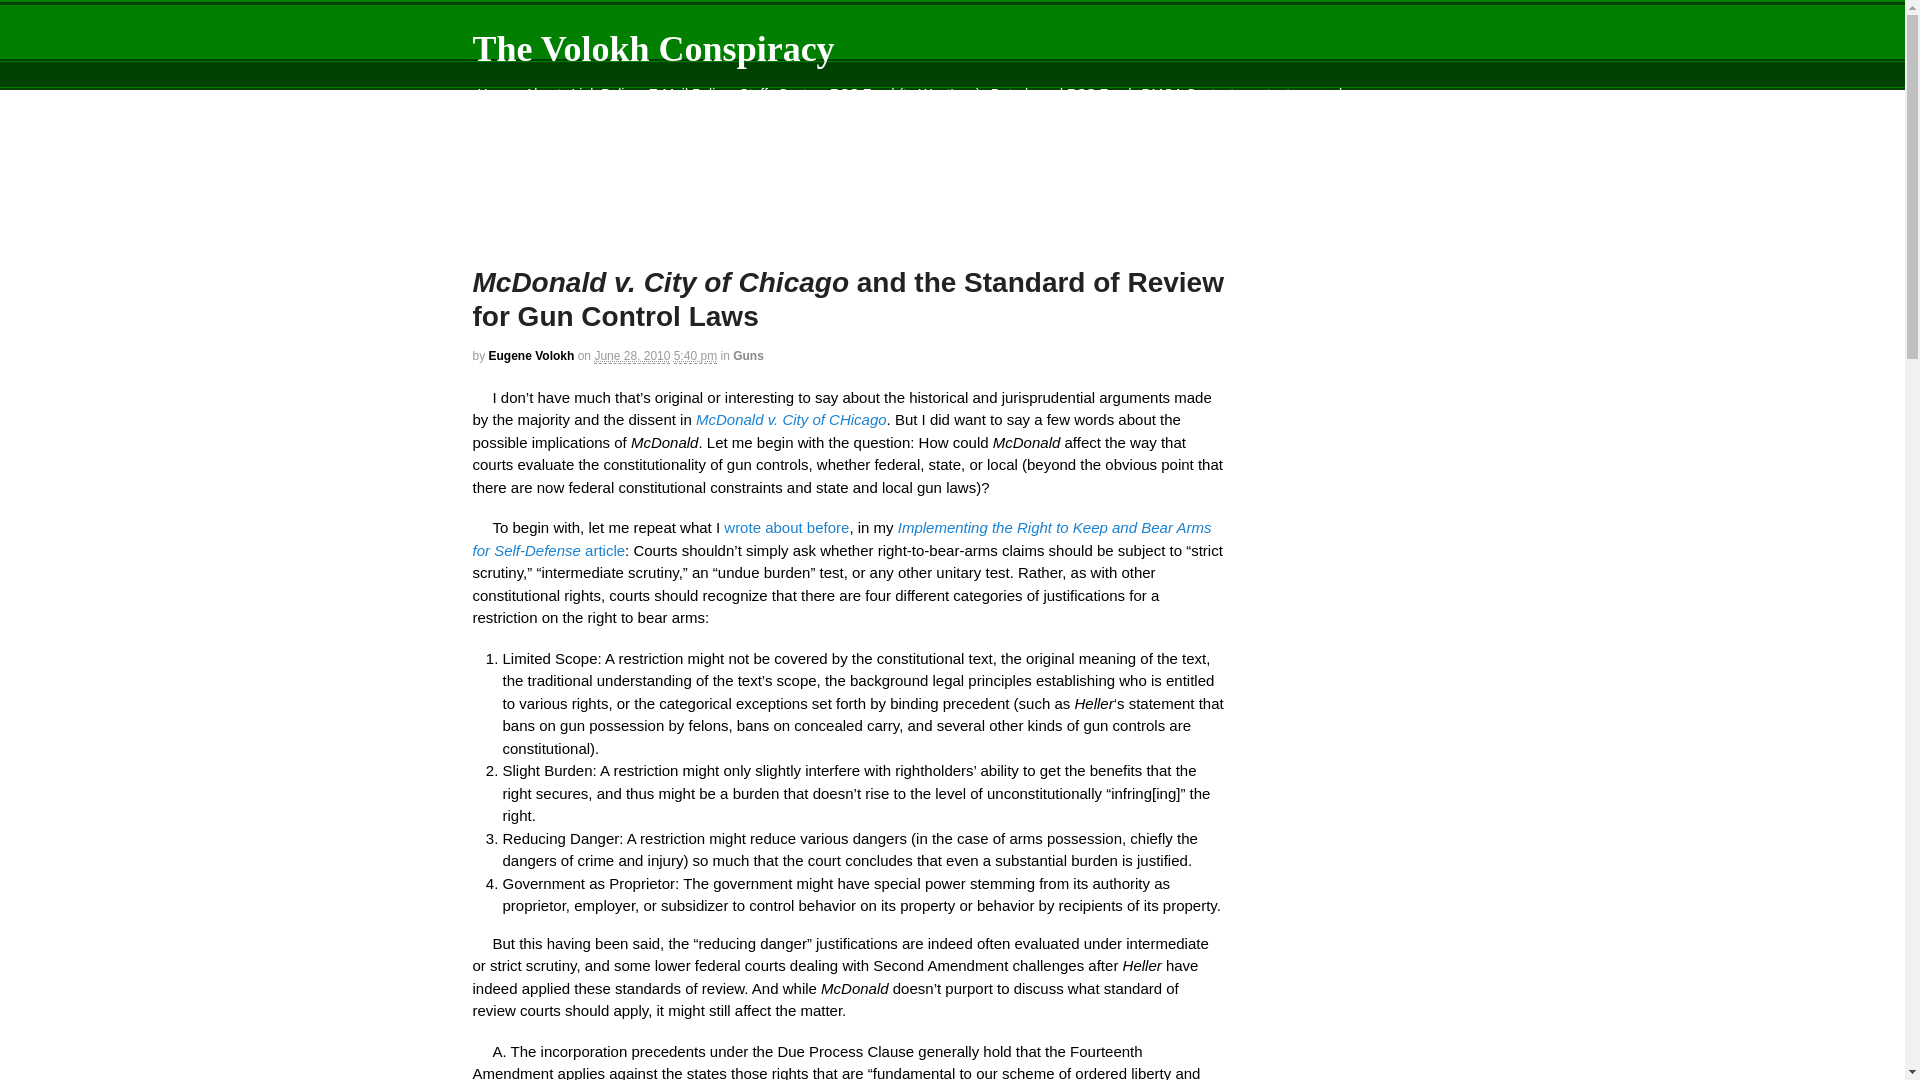 This screenshot has width=1920, height=1080. What do you see at coordinates (688, 93) in the screenshot?
I see `E-Mail Policy` at bounding box center [688, 93].